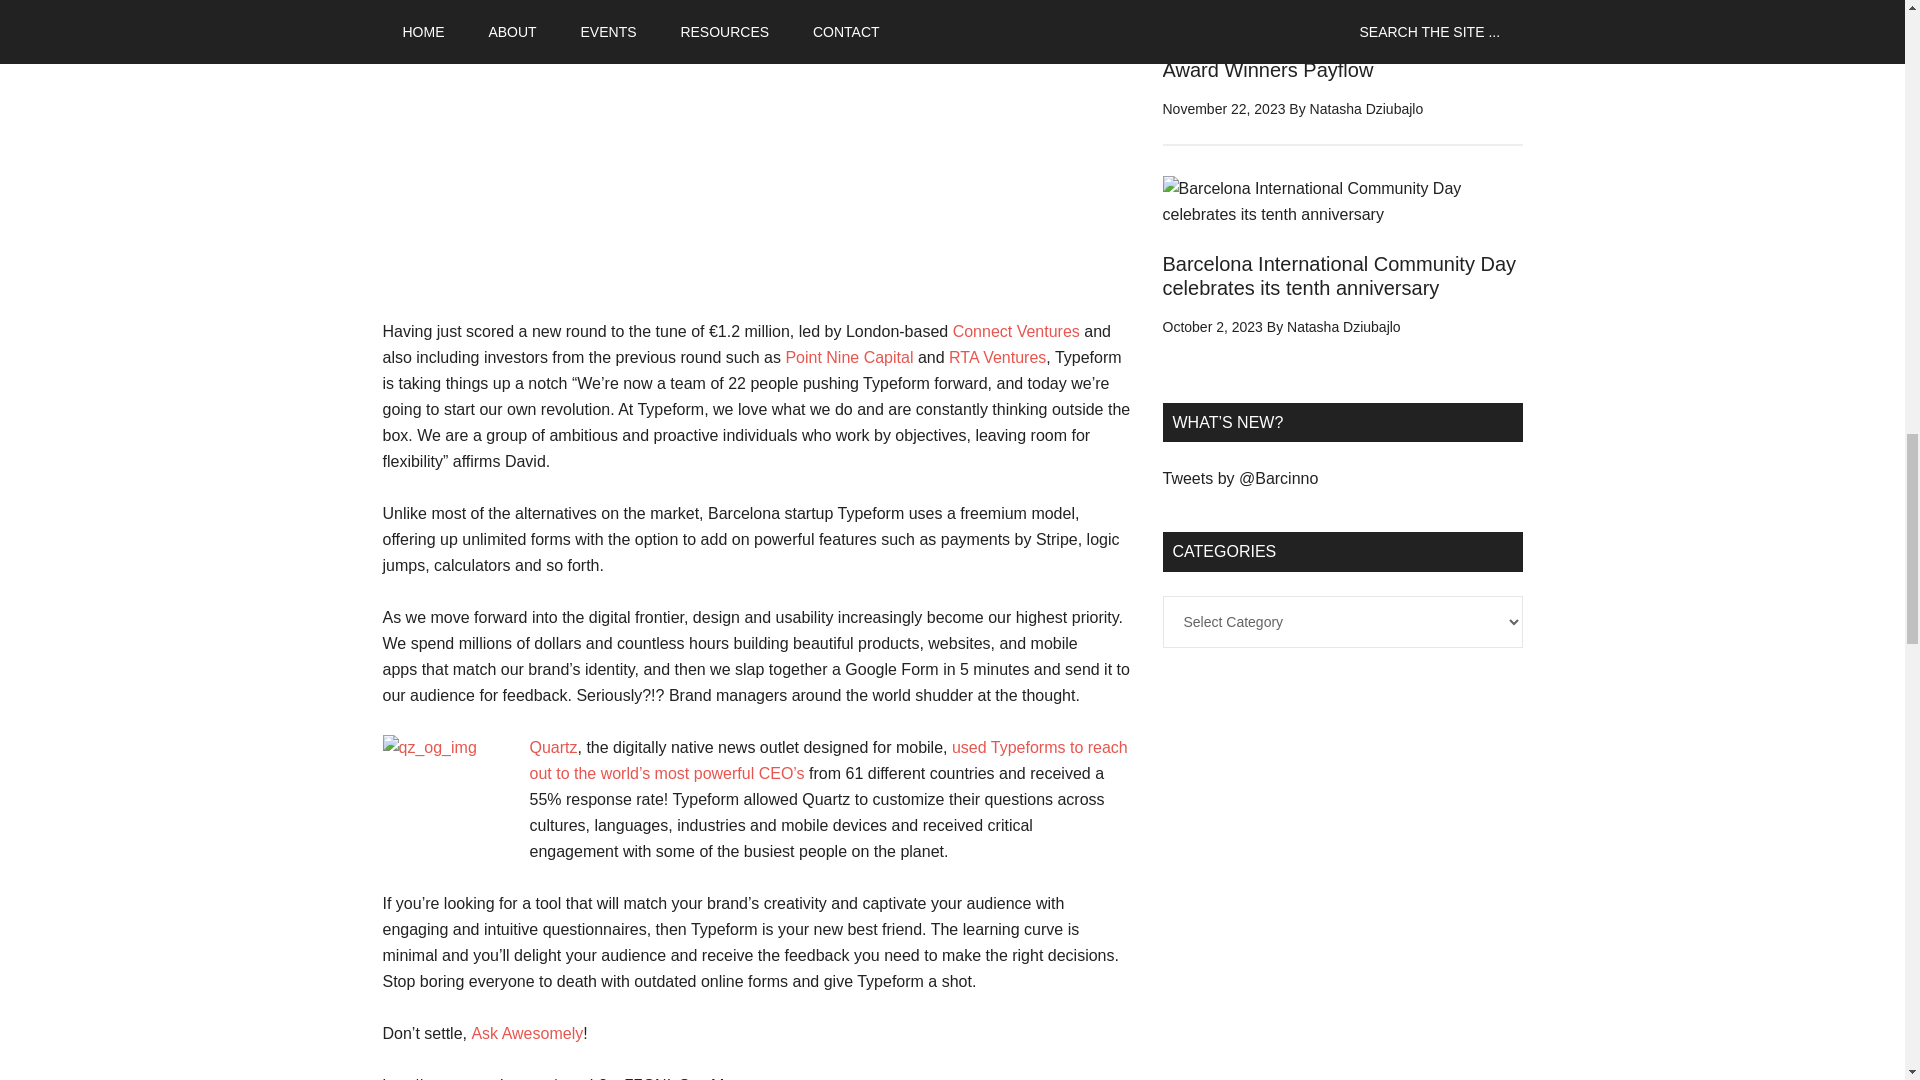 The image size is (1920, 1080). Describe the element at coordinates (1016, 331) in the screenshot. I see `Connect Ventures` at that location.